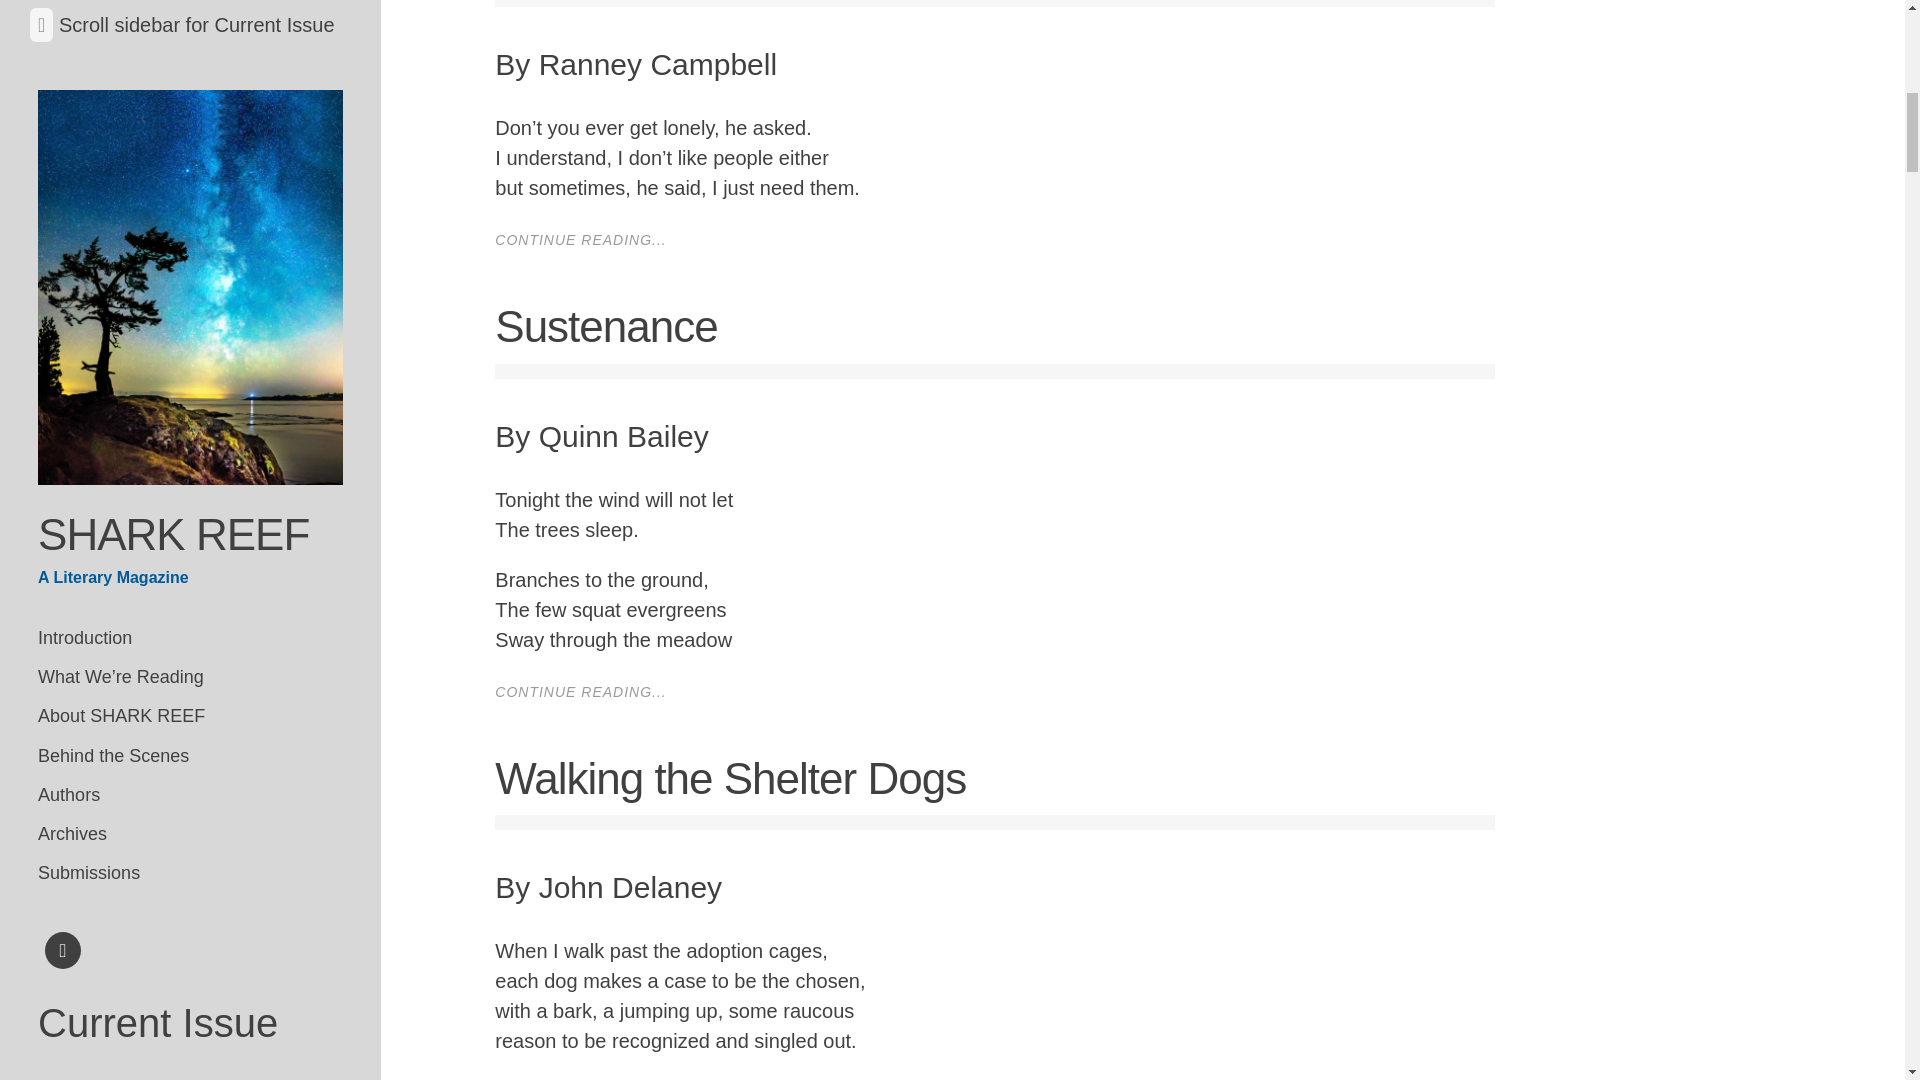  Describe the element at coordinates (92, 660) in the screenshot. I see `Everyday Work` at that location.